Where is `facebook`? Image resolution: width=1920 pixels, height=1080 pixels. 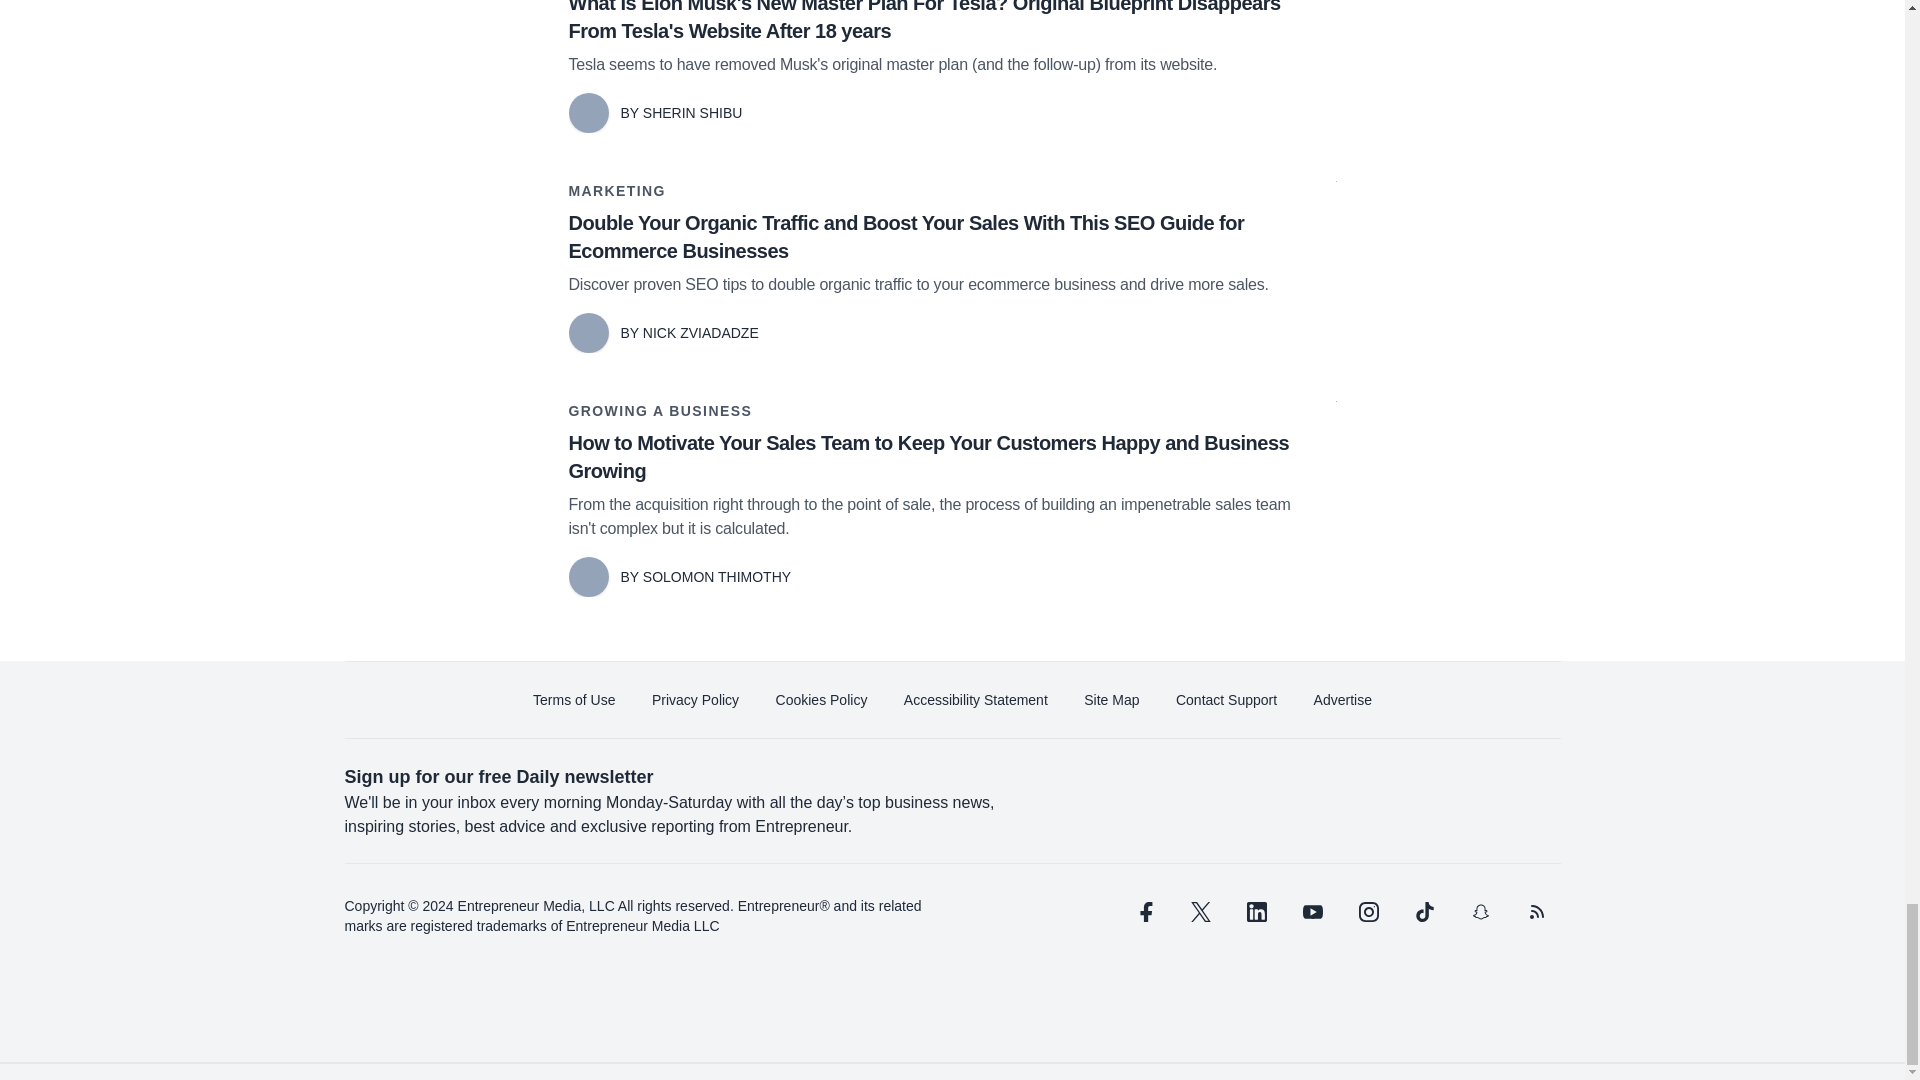 facebook is located at coordinates (1143, 912).